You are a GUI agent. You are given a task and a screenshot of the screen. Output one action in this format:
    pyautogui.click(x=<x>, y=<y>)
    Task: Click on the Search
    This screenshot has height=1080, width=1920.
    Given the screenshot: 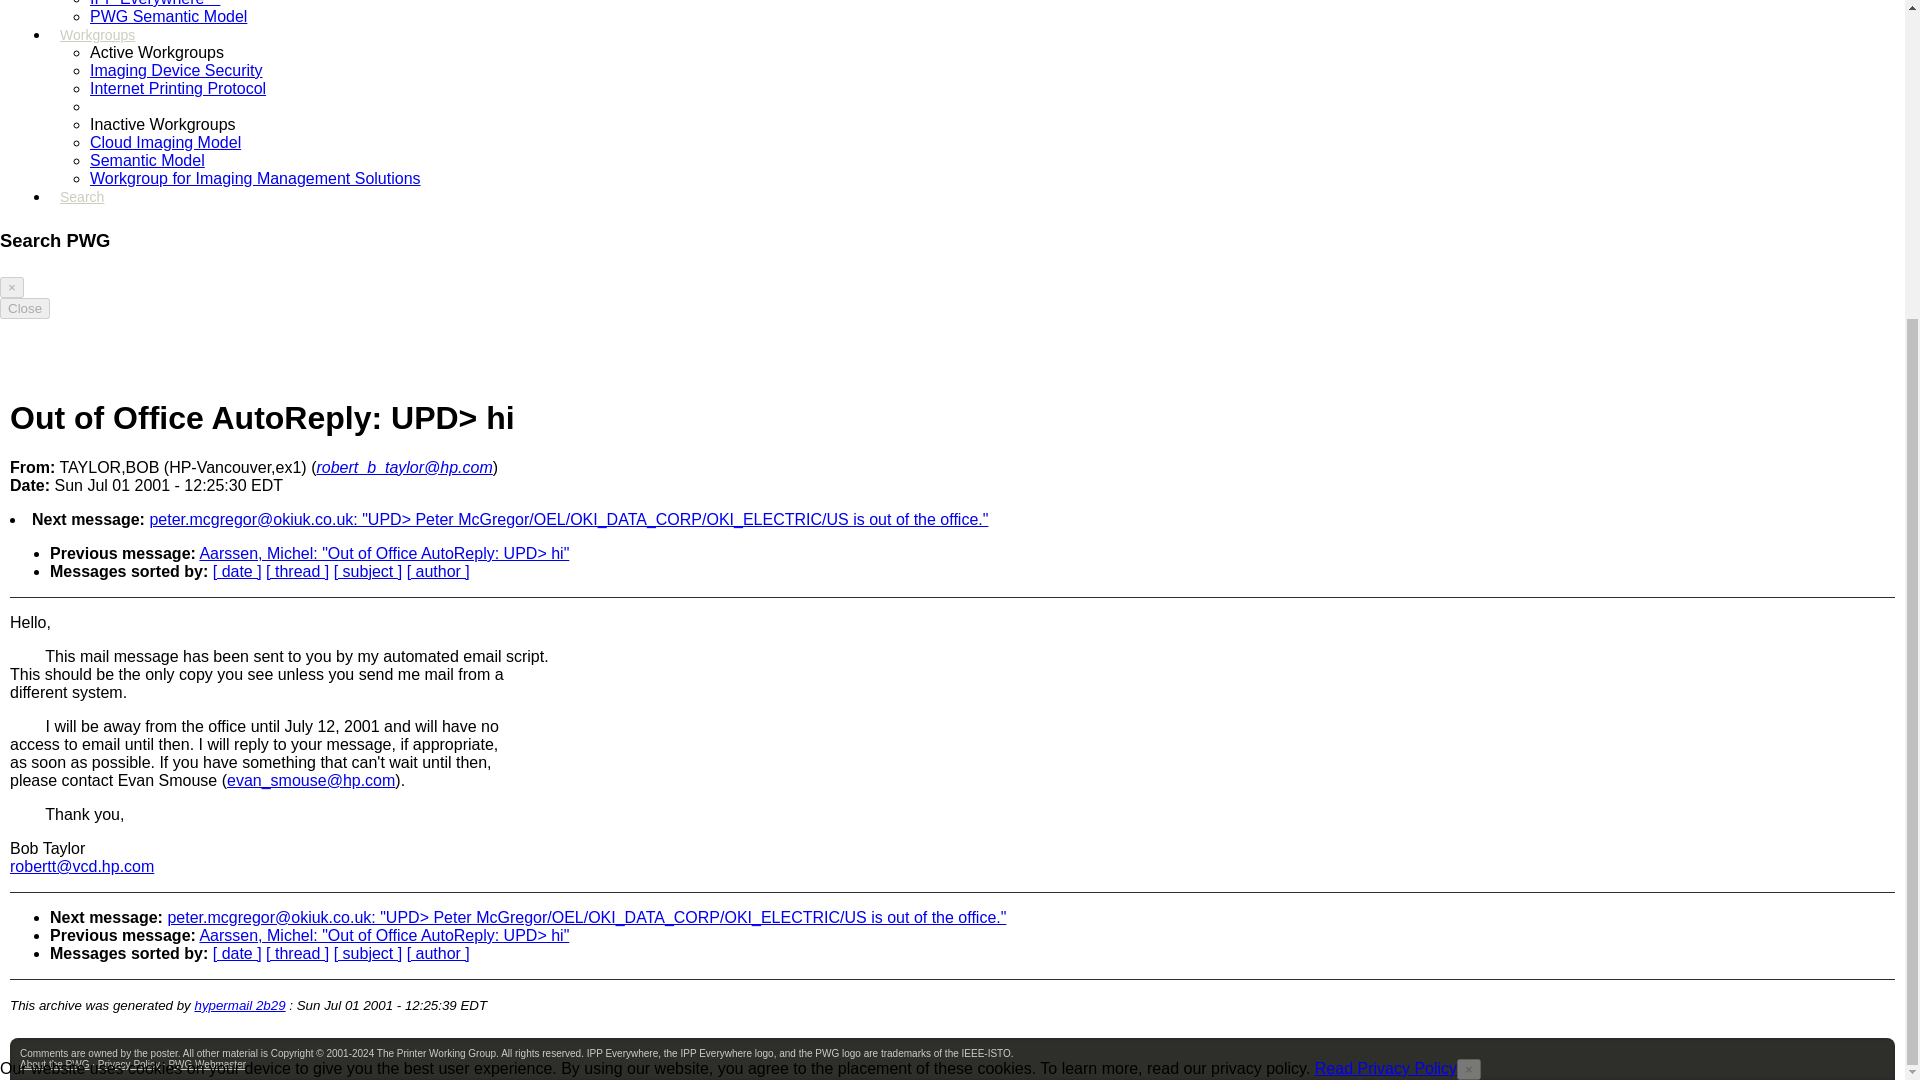 What is the action you would take?
    pyautogui.click(x=81, y=204)
    